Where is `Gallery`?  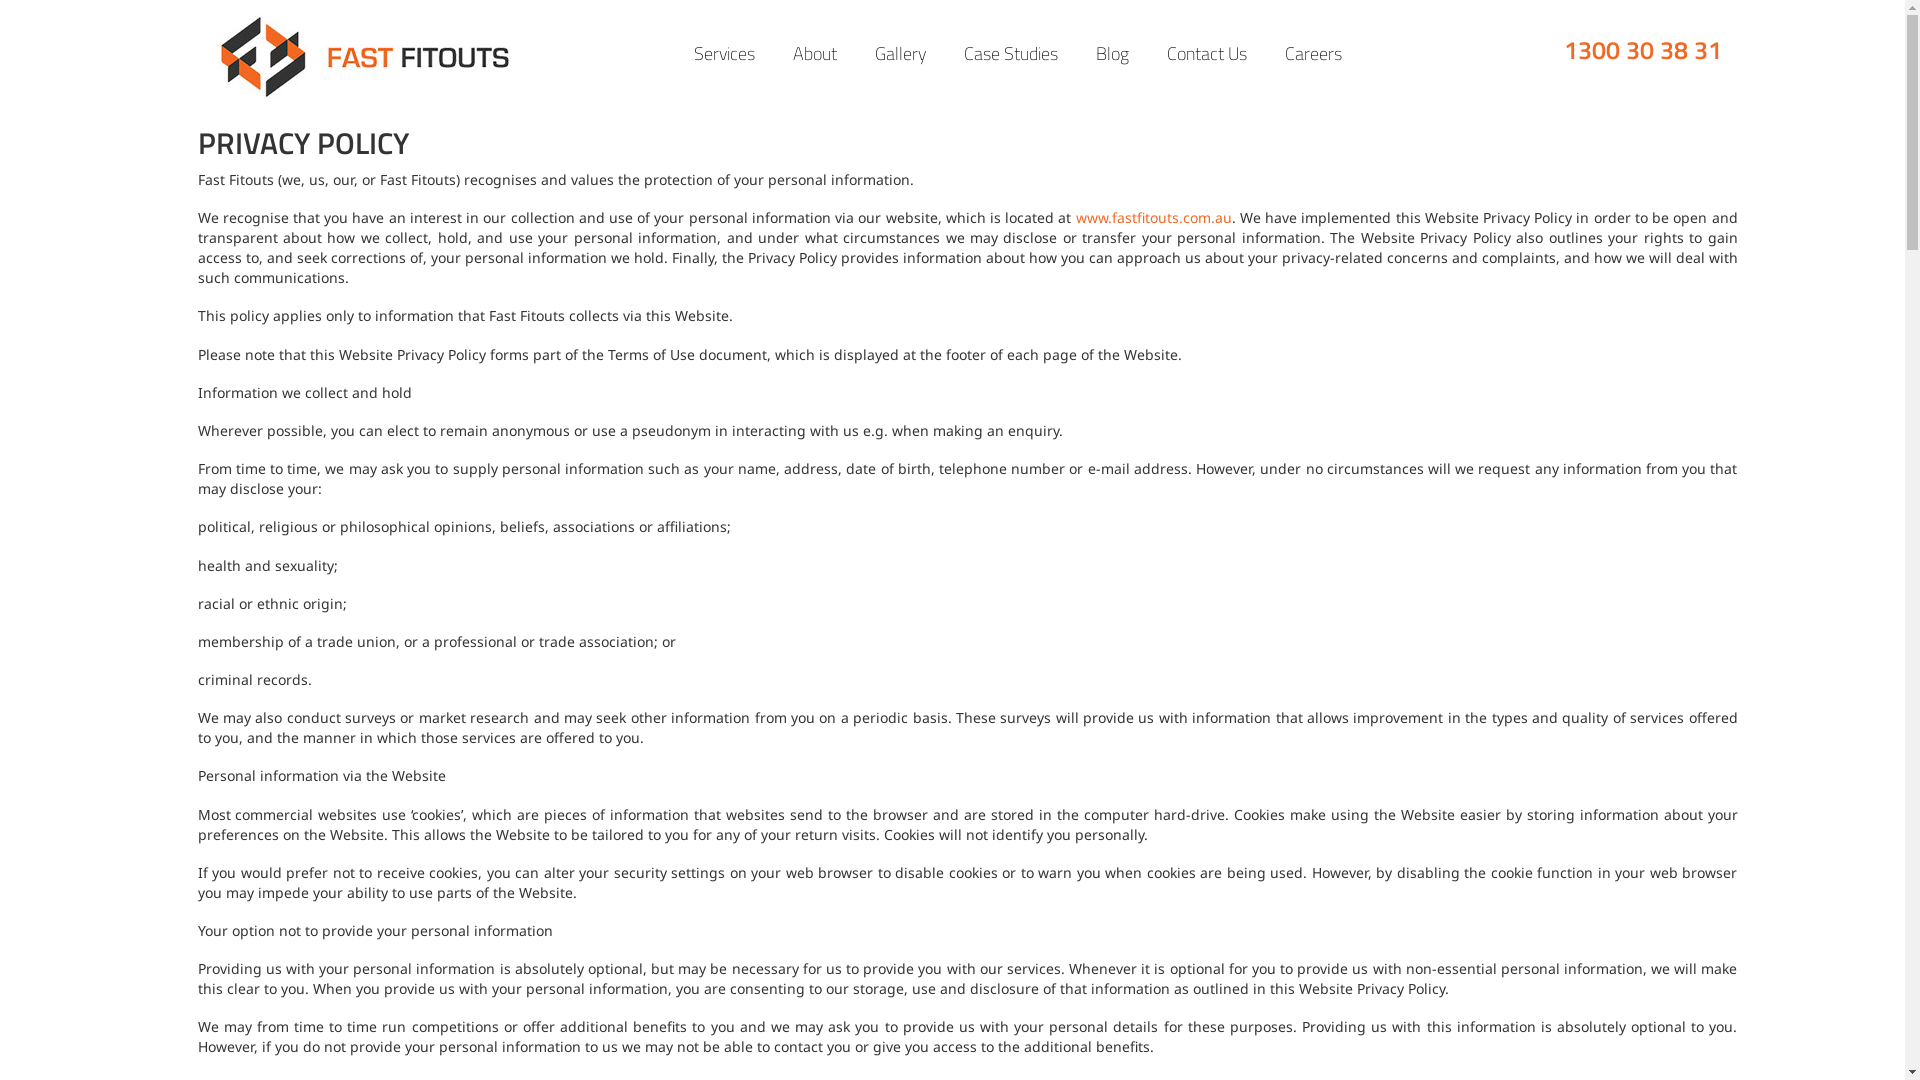 Gallery is located at coordinates (900, 54).